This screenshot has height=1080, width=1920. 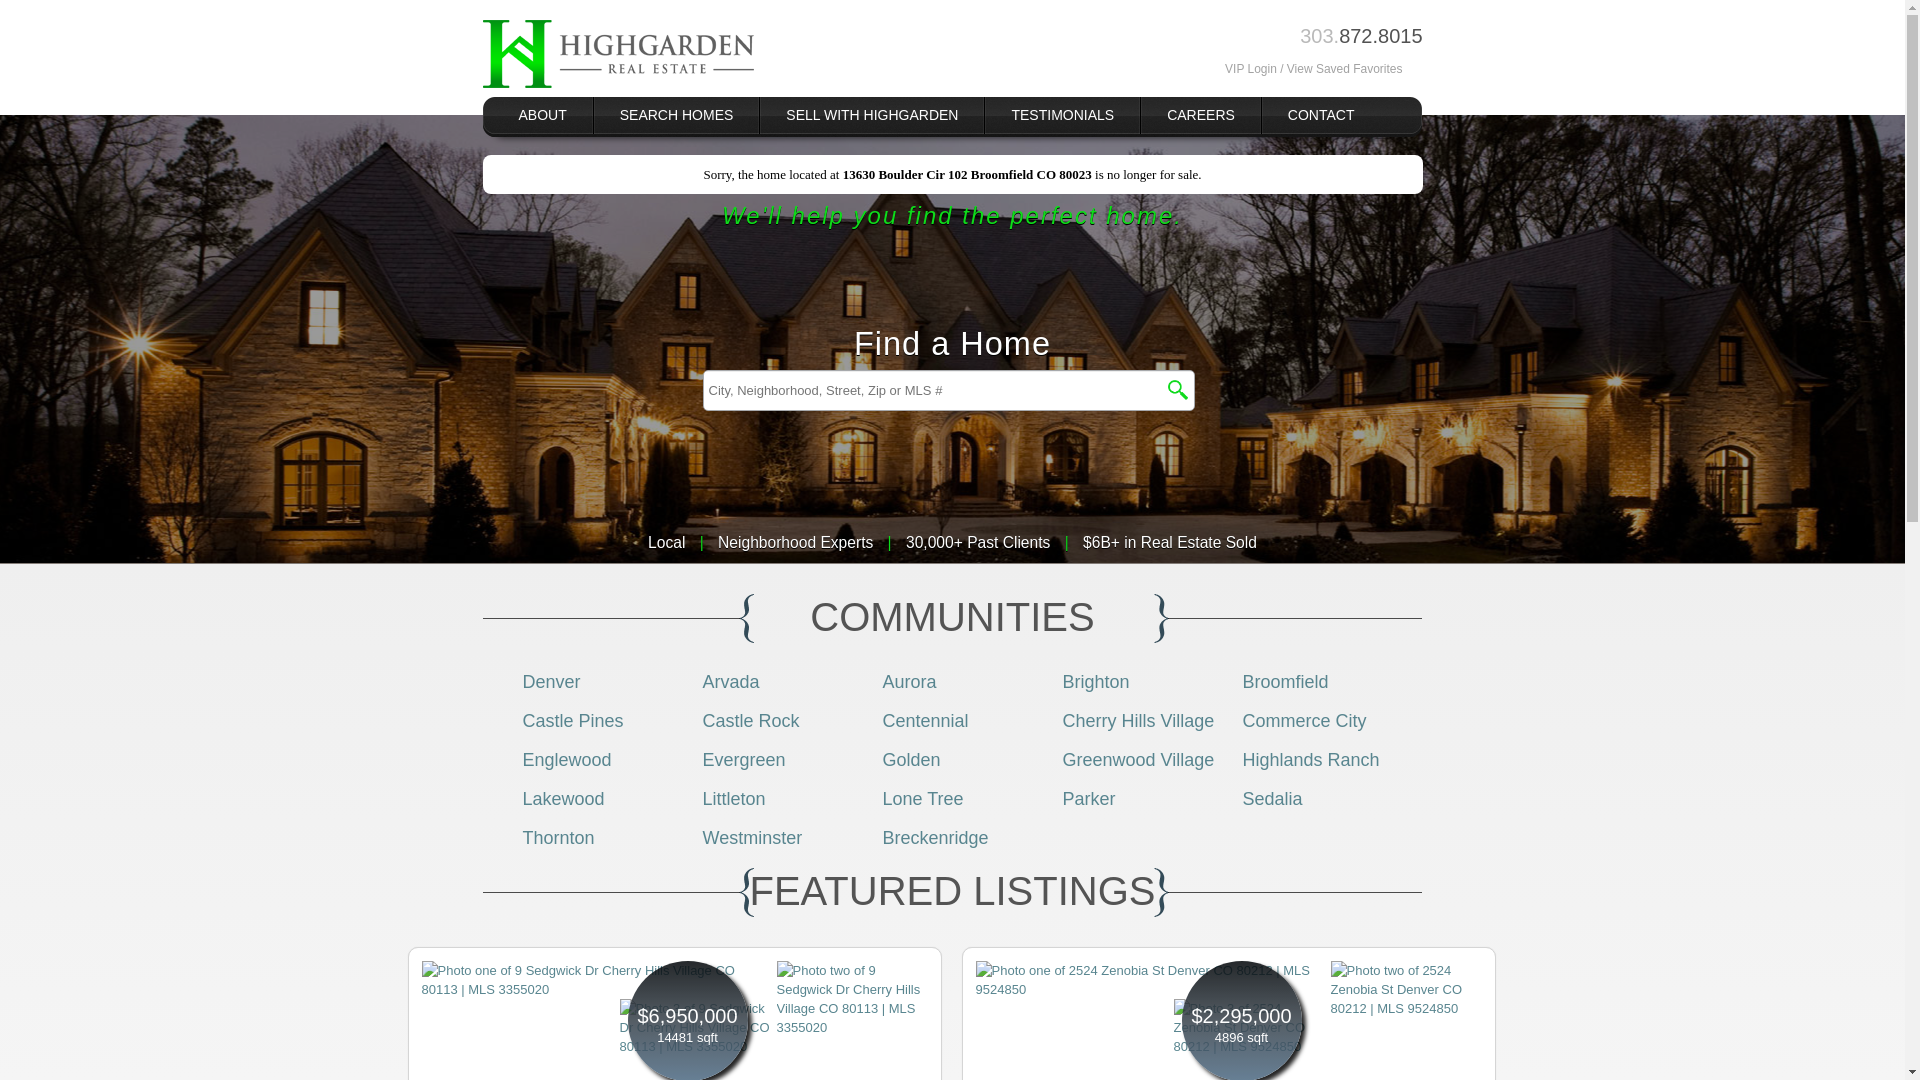 I want to click on About, so click(x=542, y=115).